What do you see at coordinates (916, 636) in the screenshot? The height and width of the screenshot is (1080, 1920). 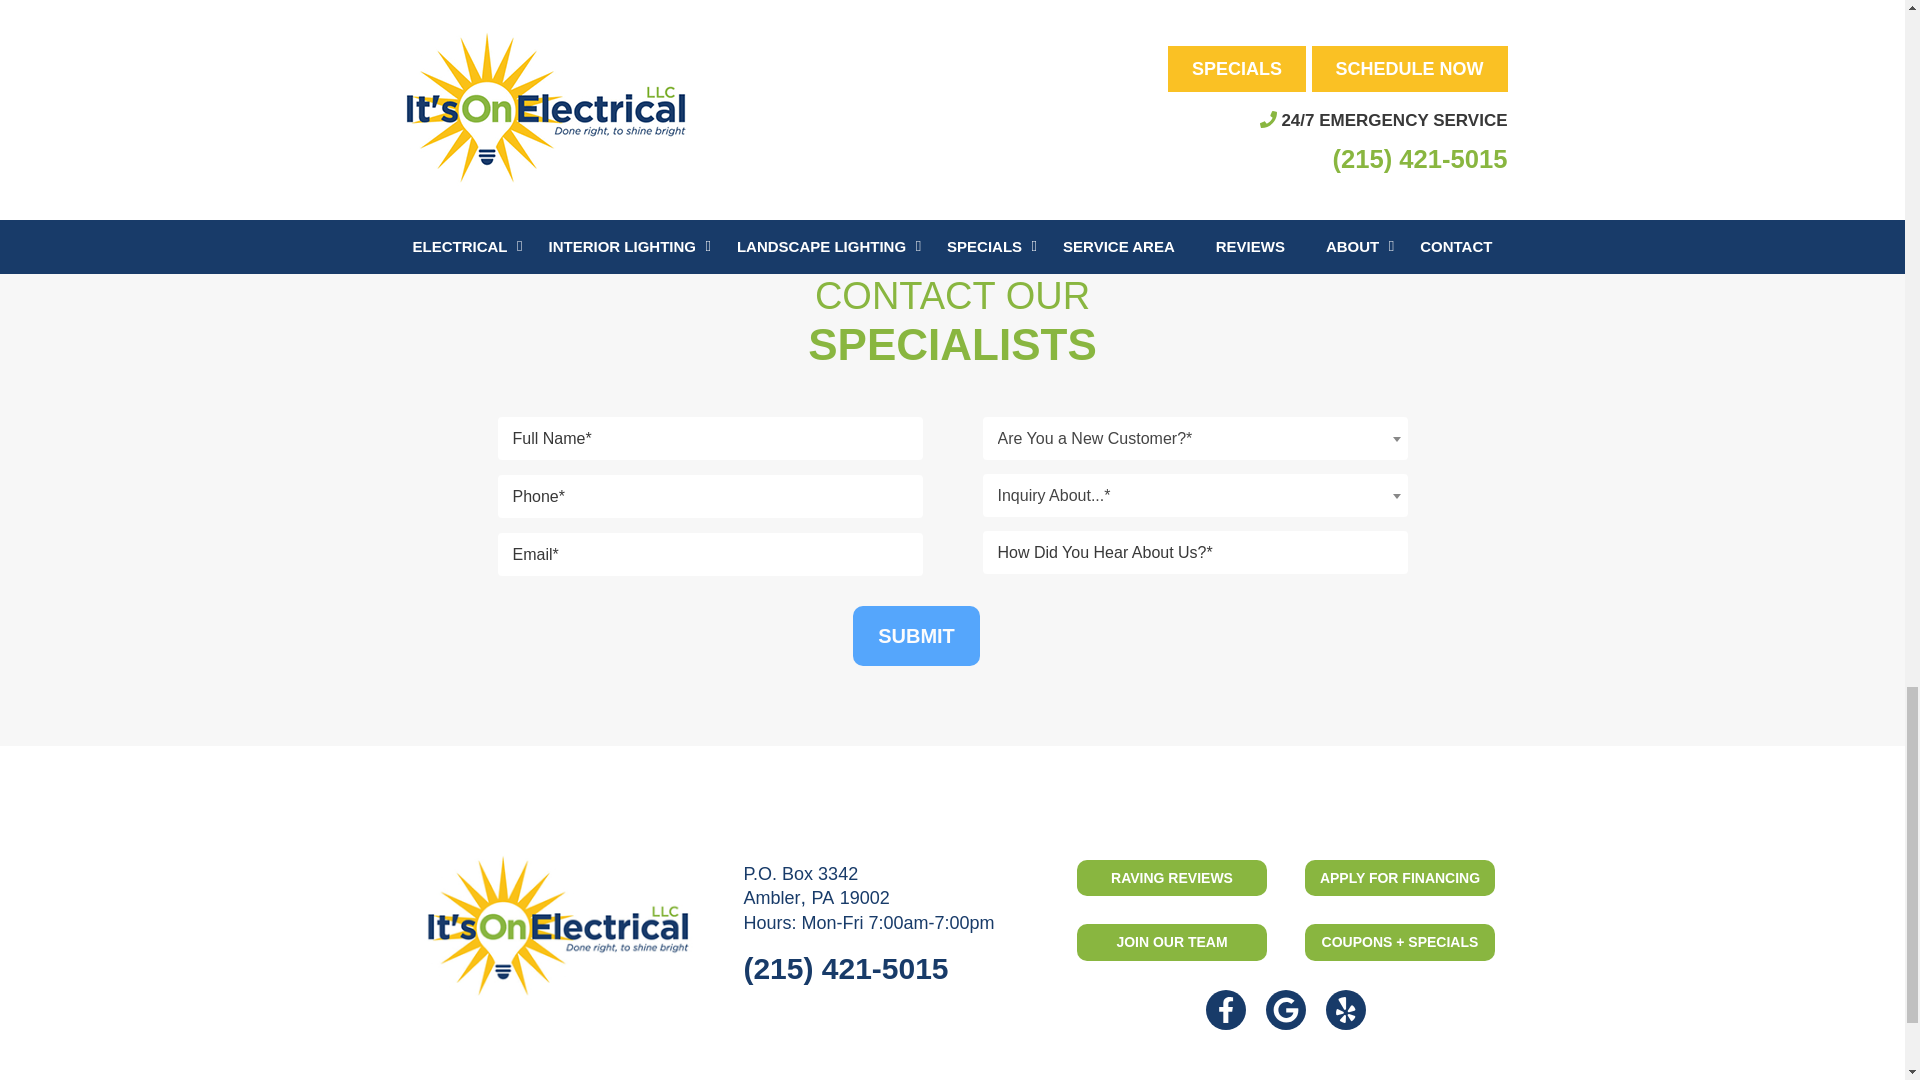 I see `Submit` at bounding box center [916, 636].